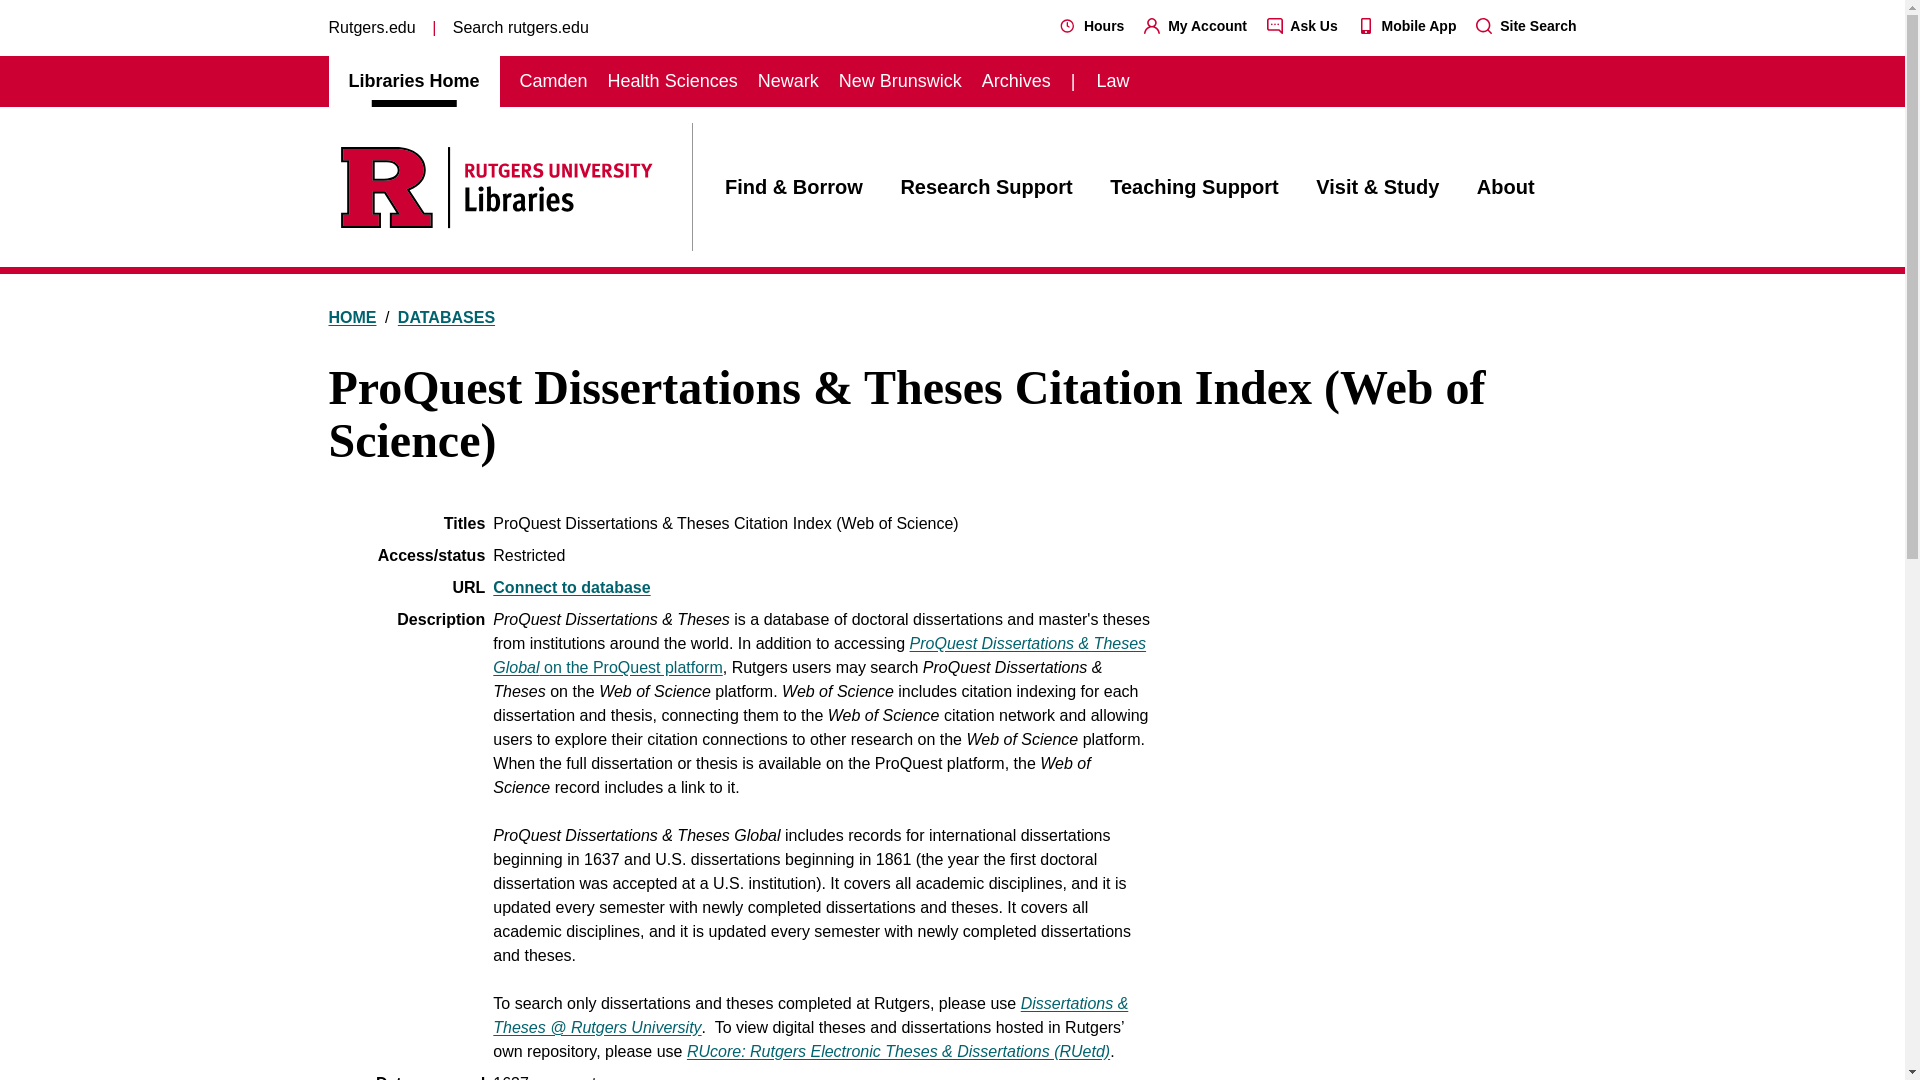  Describe the element at coordinates (554, 80) in the screenshot. I see `Camden` at that location.